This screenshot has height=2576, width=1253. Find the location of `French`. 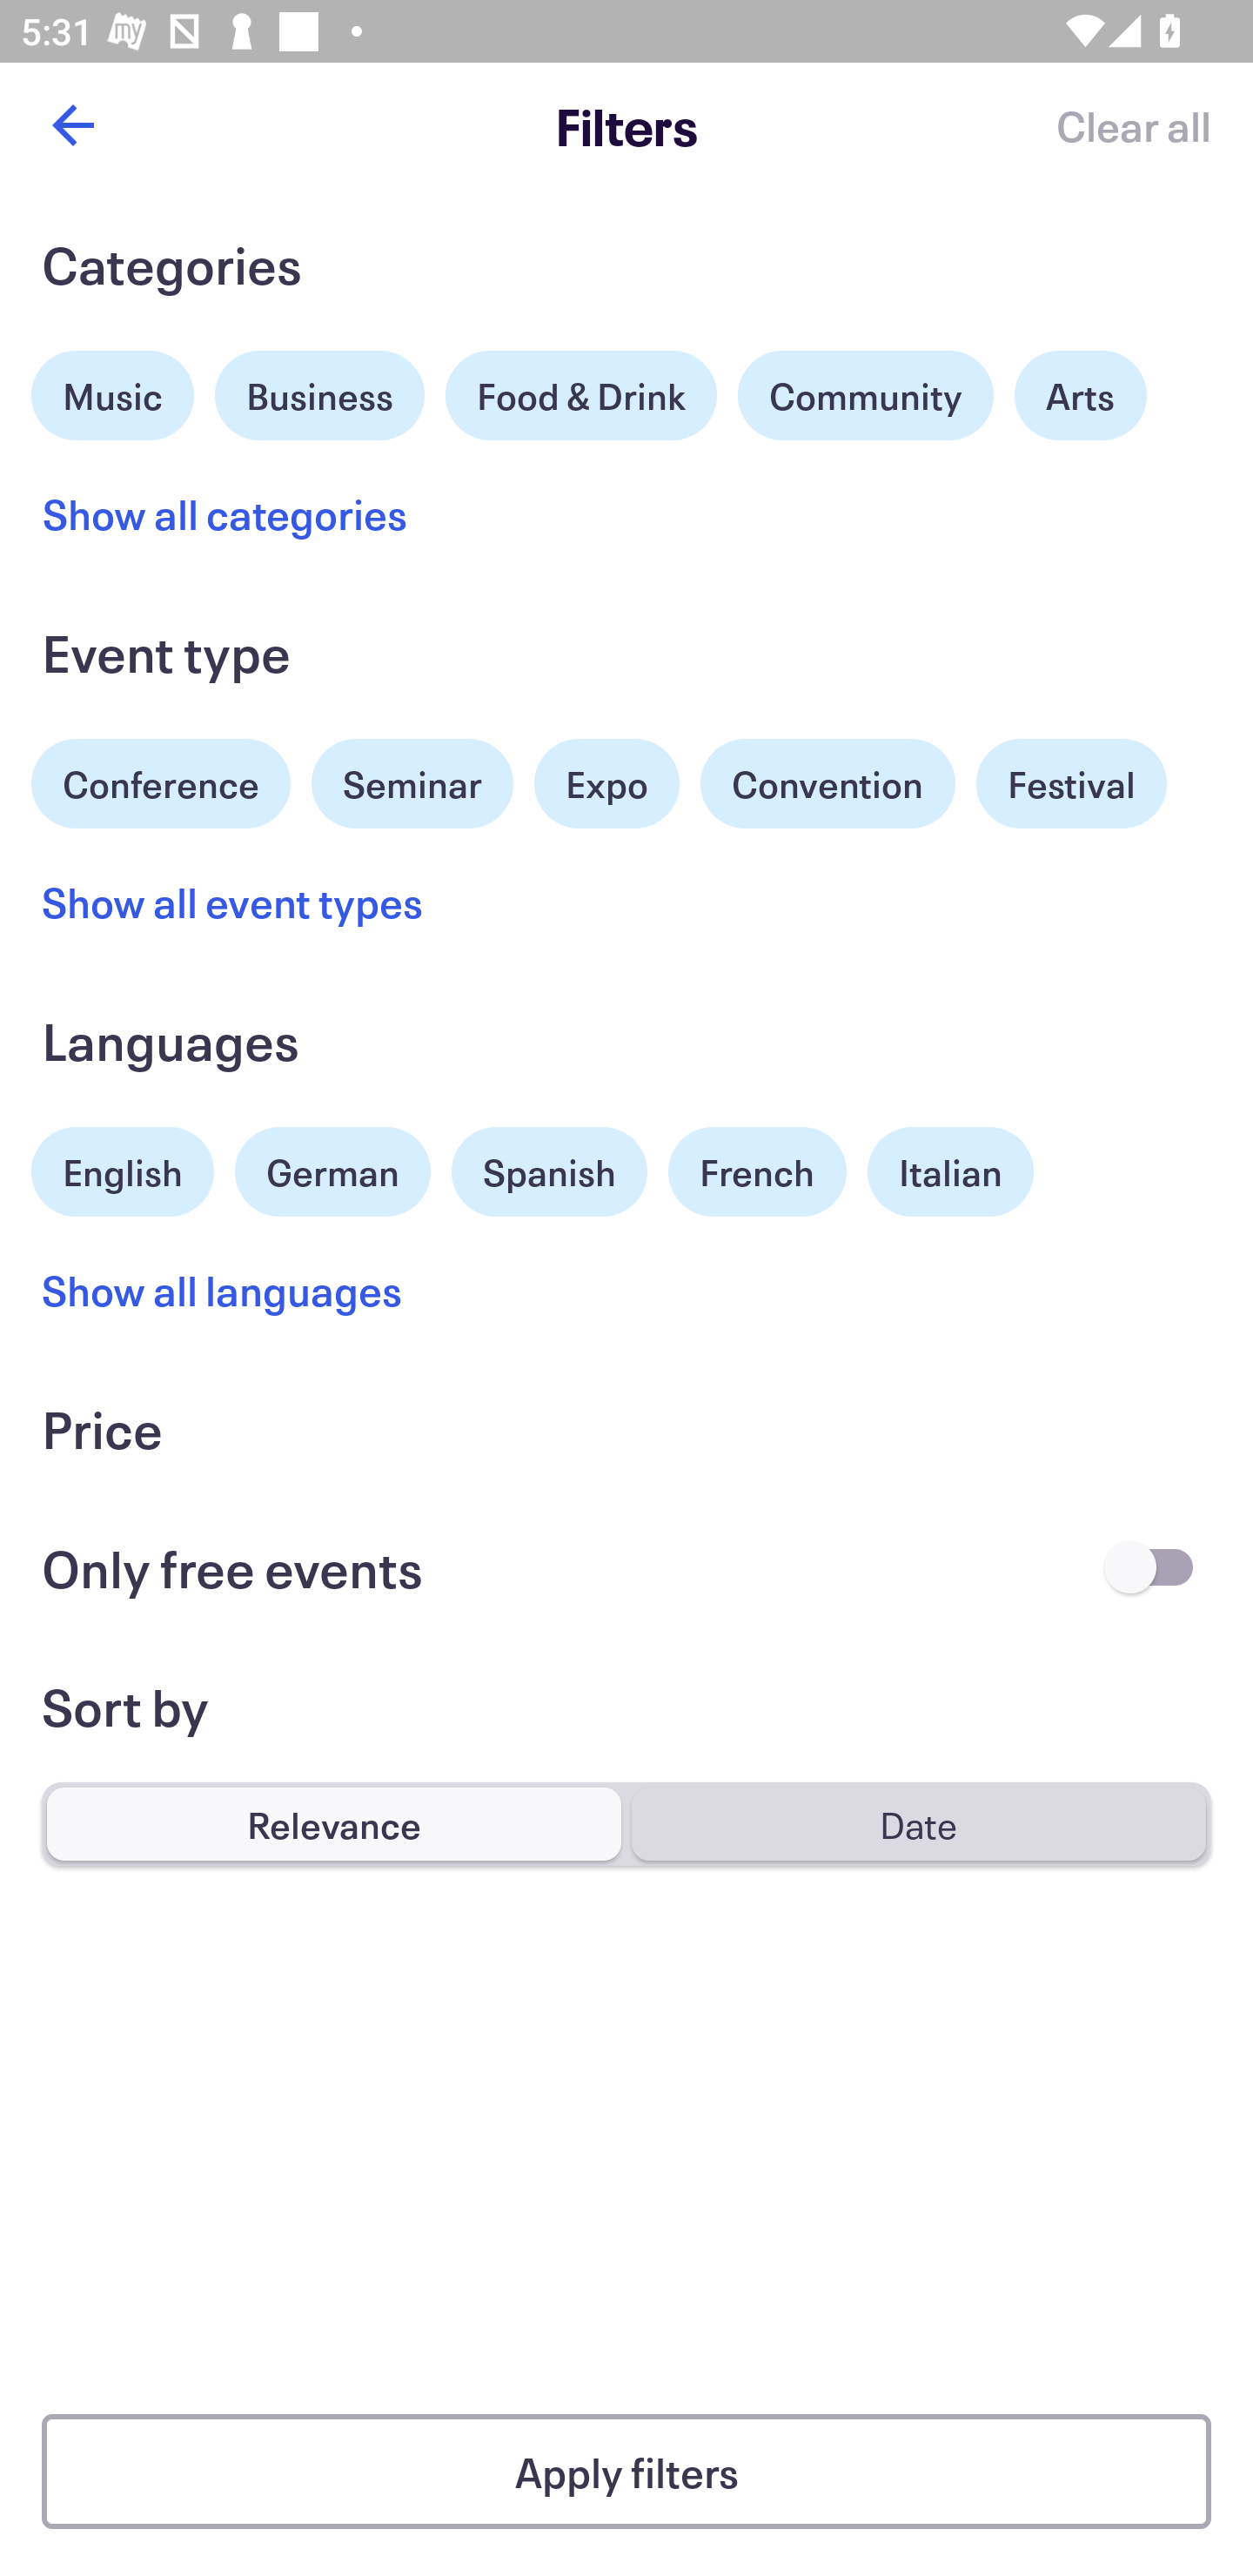

French is located at coordinates (757, 1171).